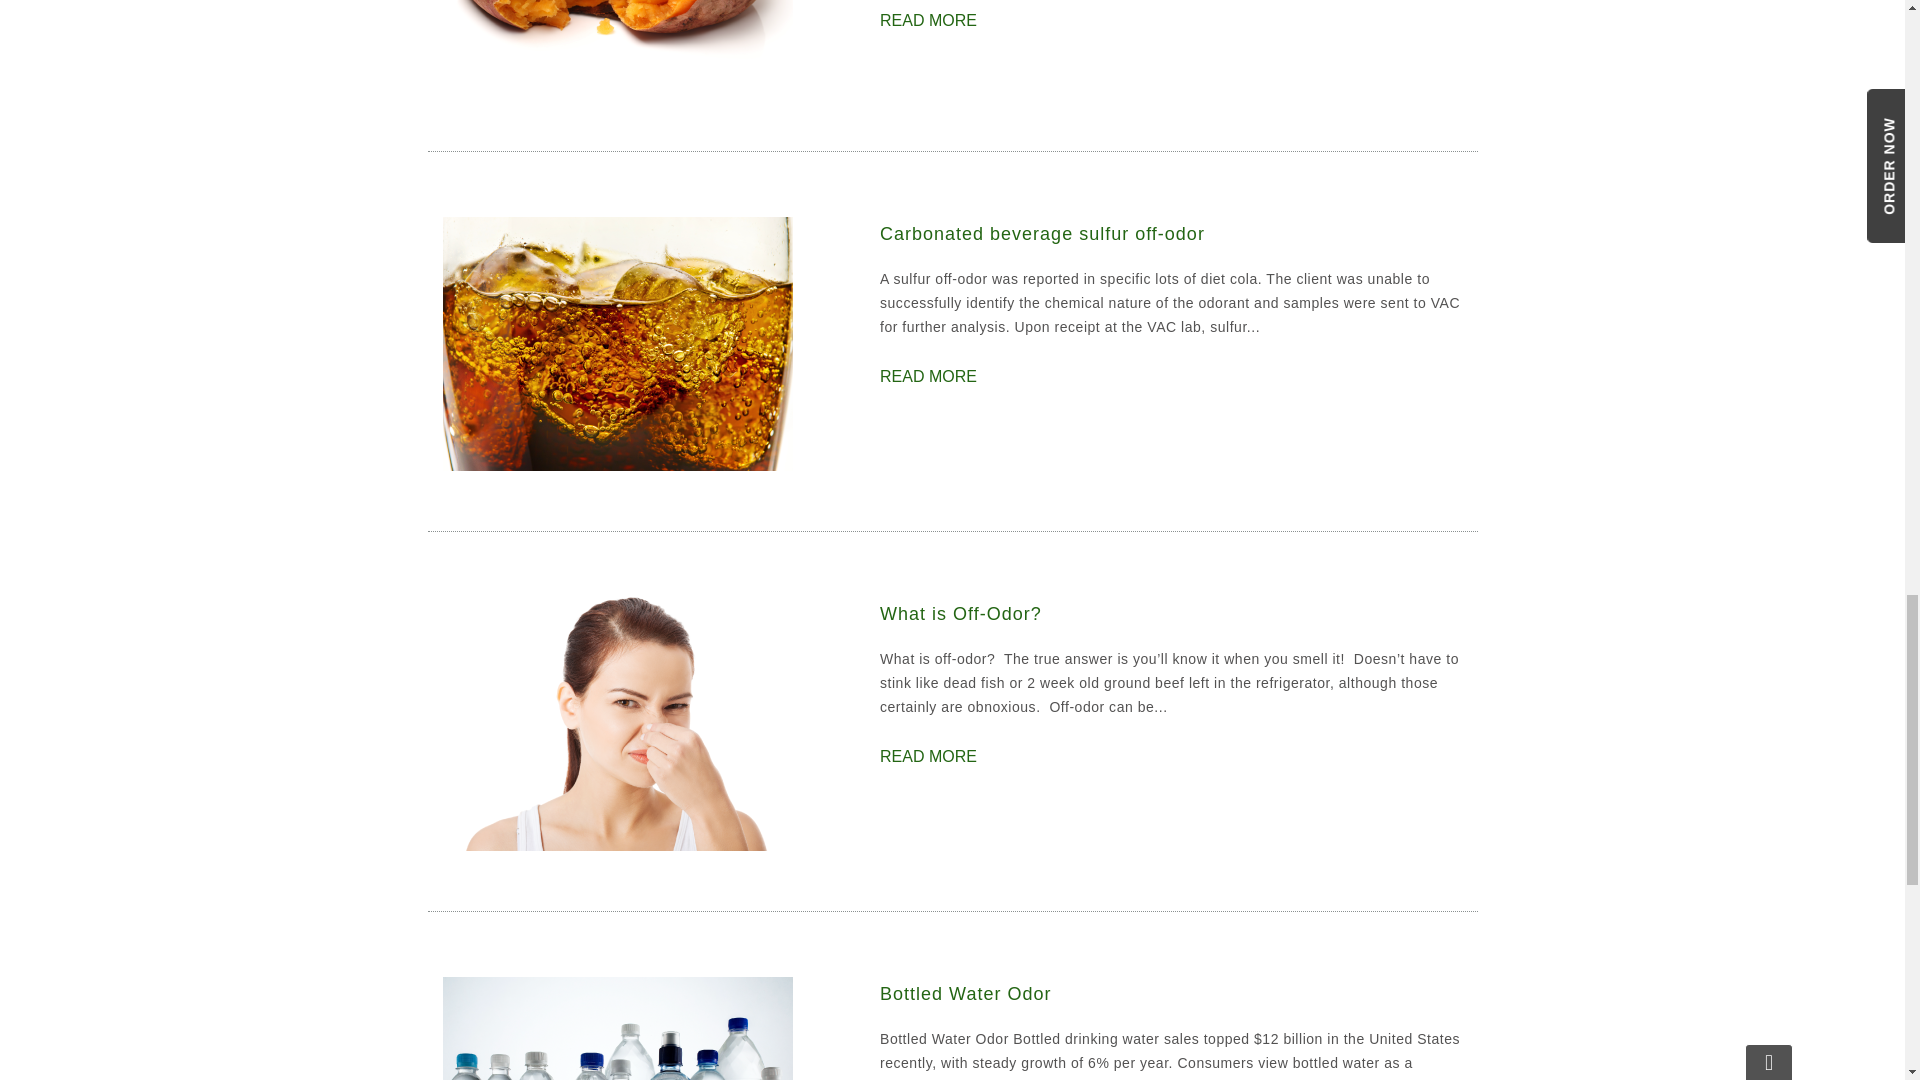 This screenshot has height=1080, width=1920. What do you see at coordinates (1170, 614) in the screenshot?
I see `What is Off-Odor?` at bounding box center [1170, 614].